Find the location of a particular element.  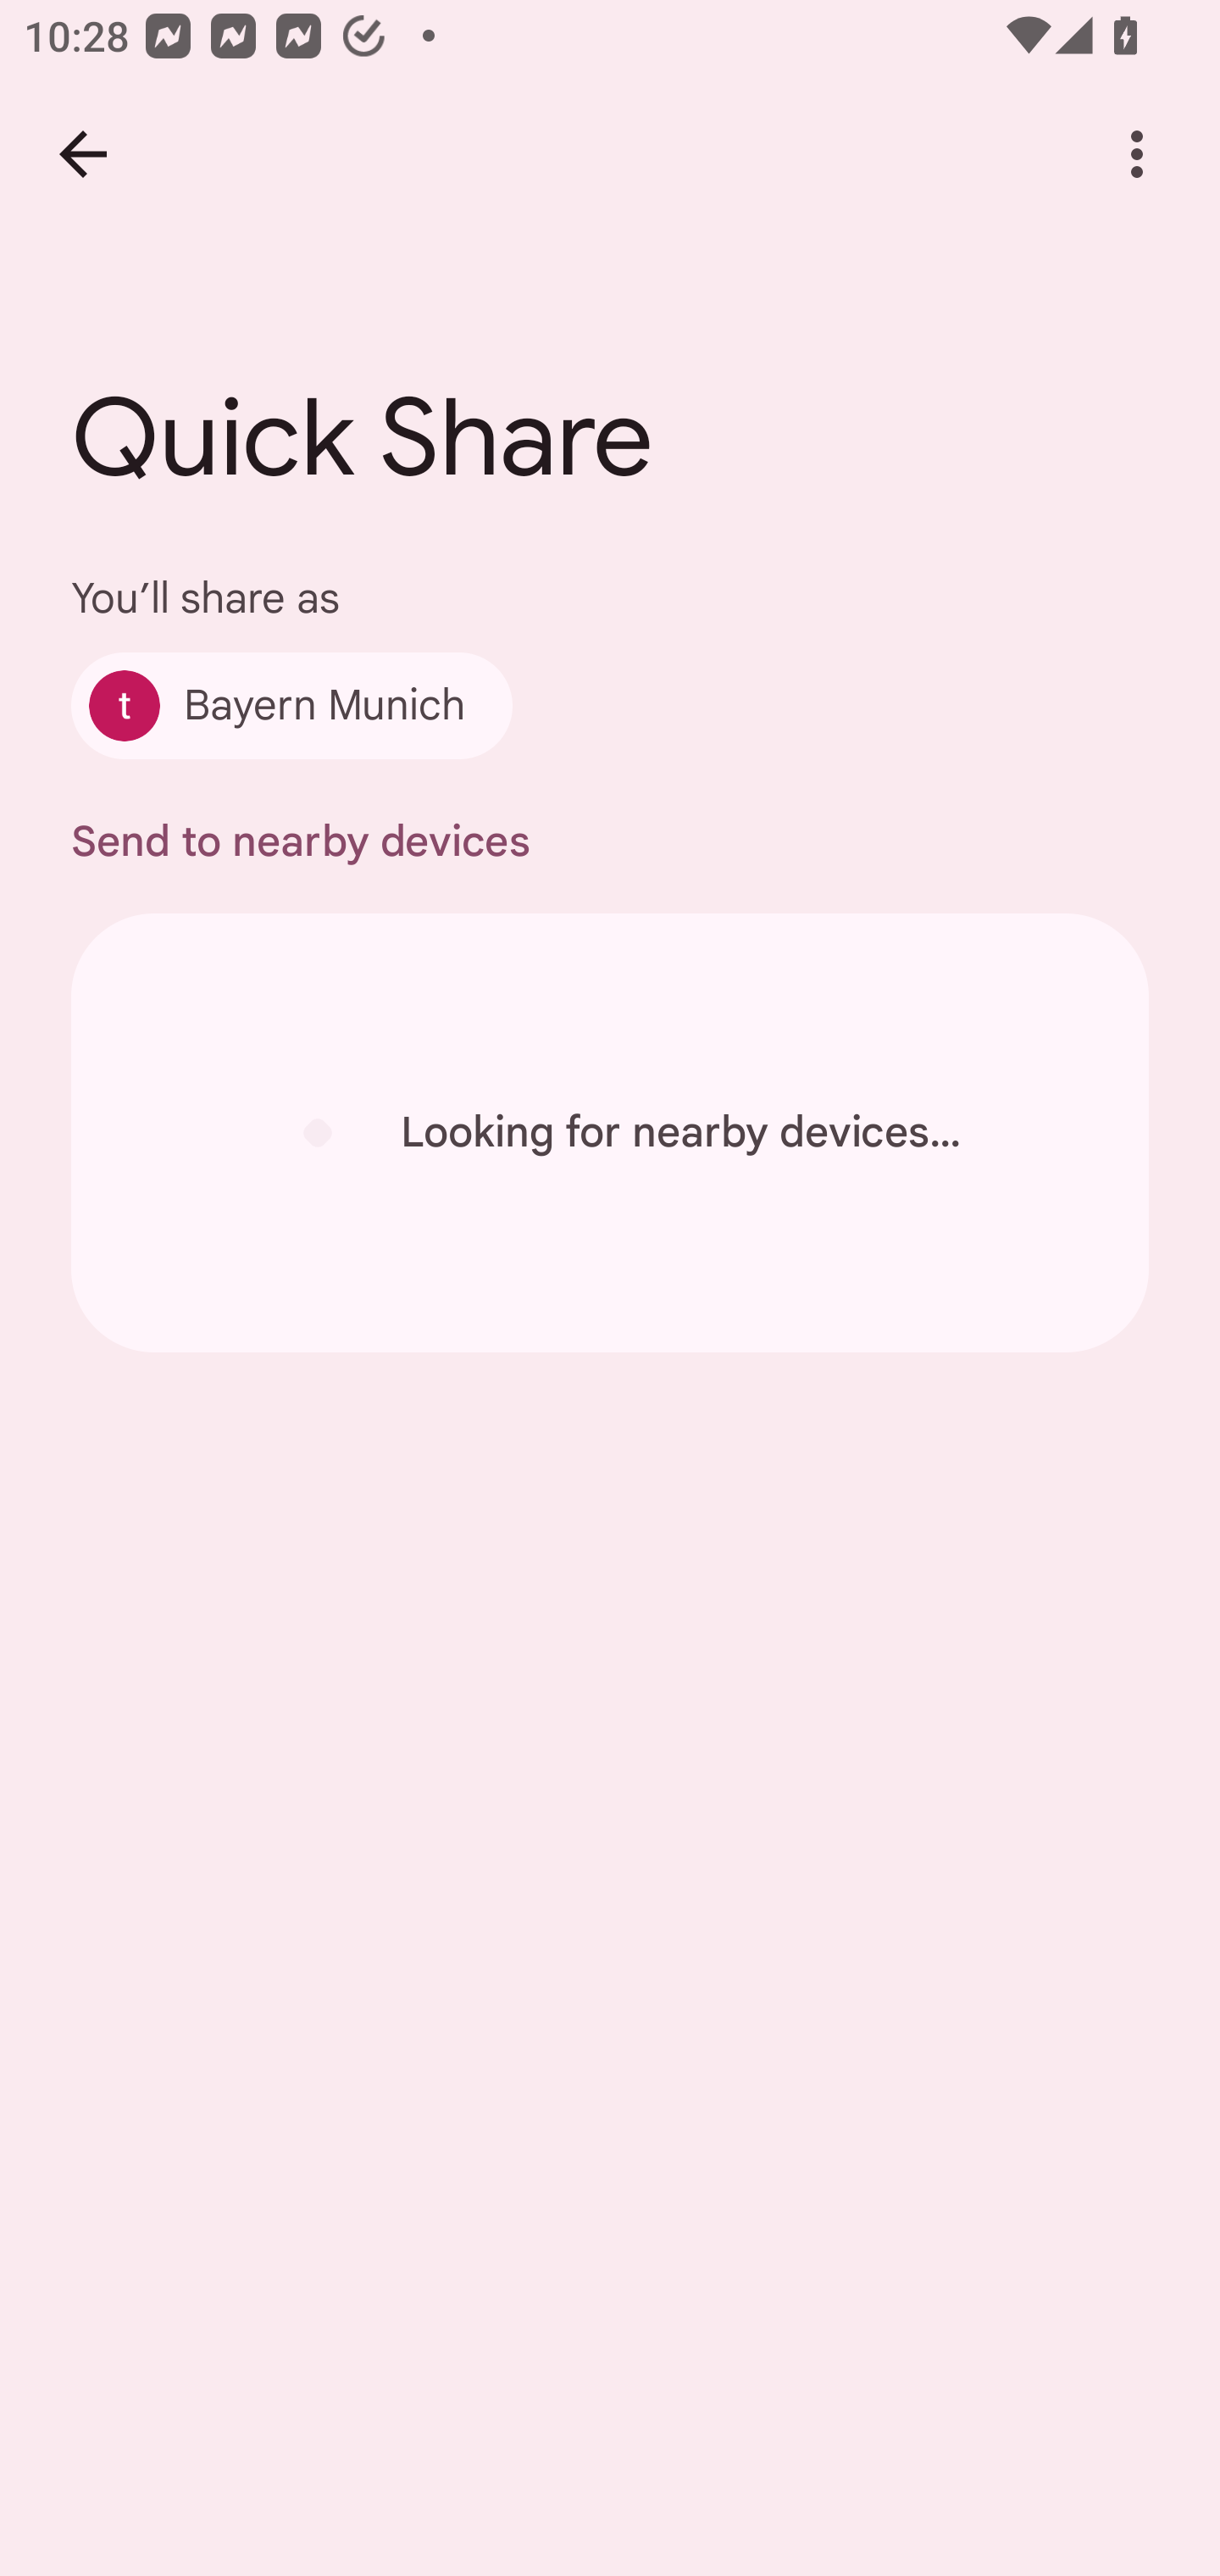

Back is located at coordinates (83, 154).